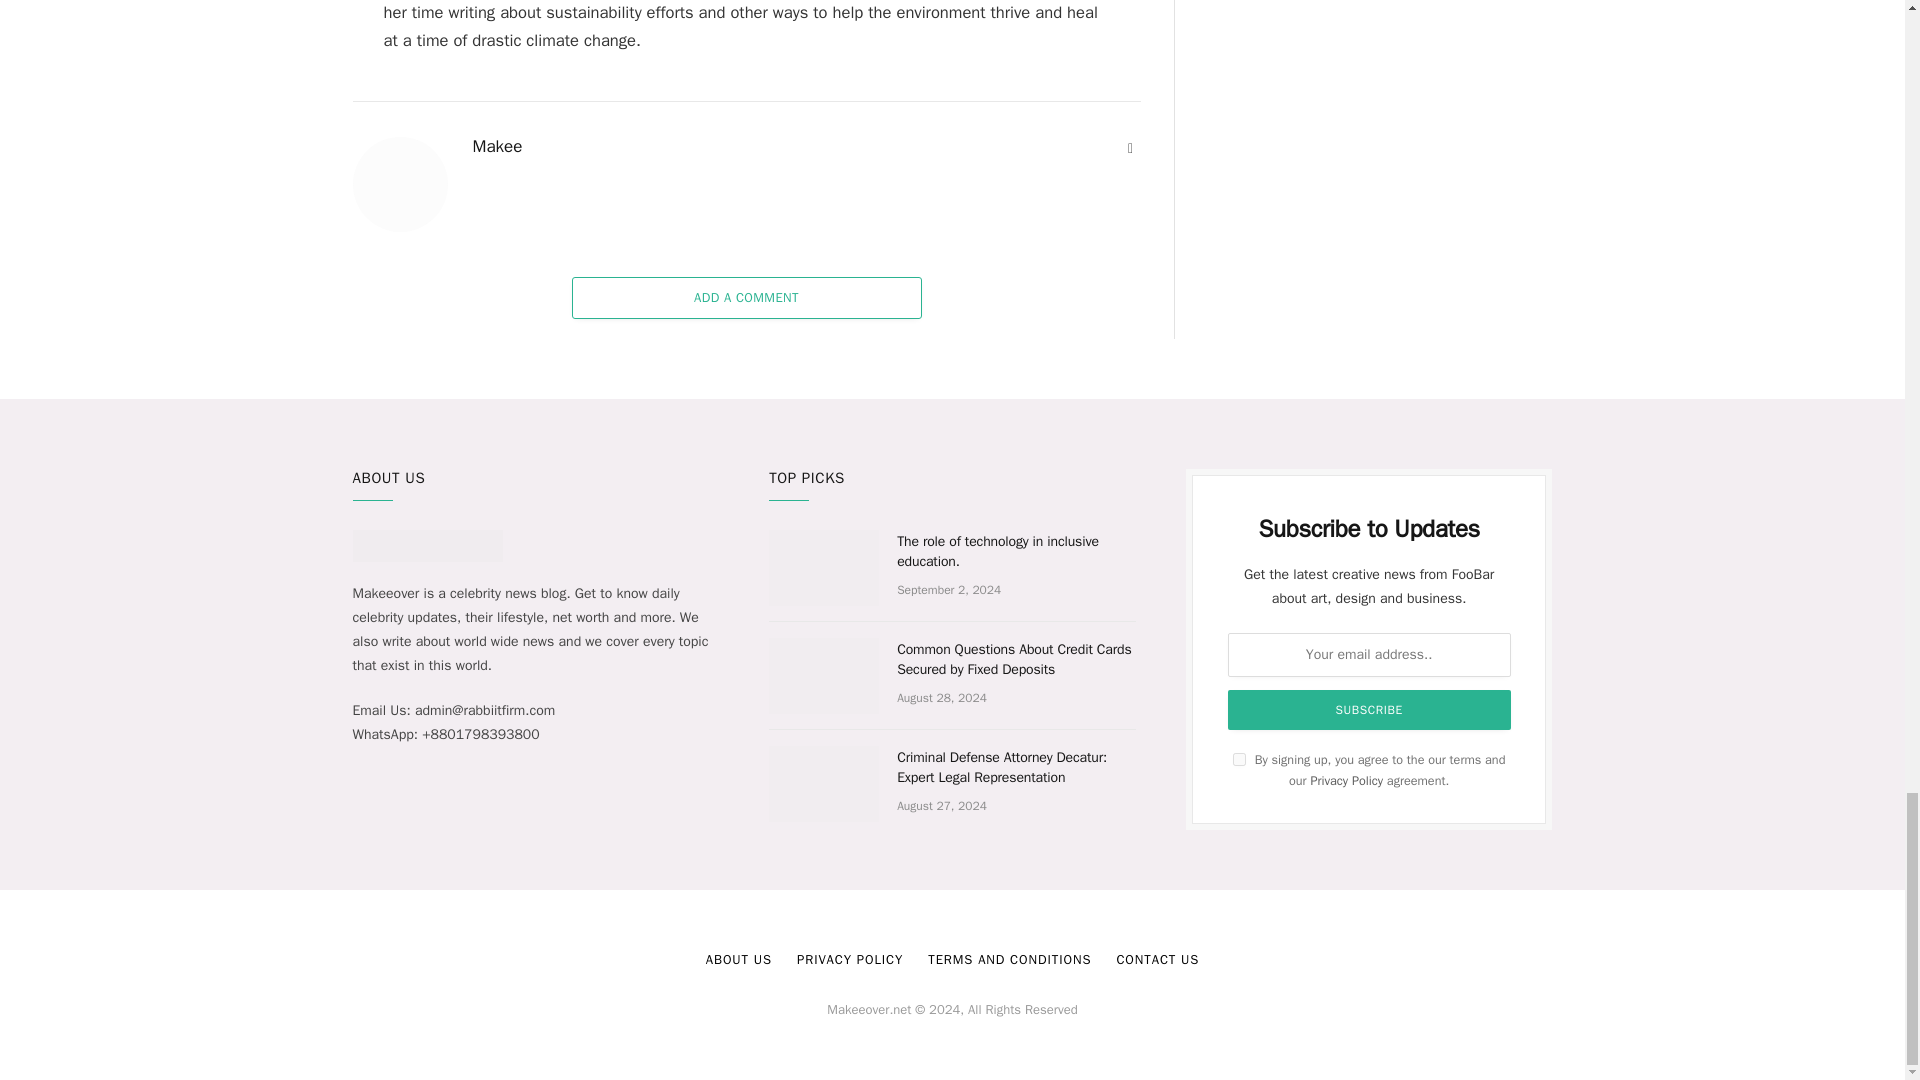  What do you see at coordinates (1239, 758) in the screenshot?
I see `on` at bounding box center [1239, 758].